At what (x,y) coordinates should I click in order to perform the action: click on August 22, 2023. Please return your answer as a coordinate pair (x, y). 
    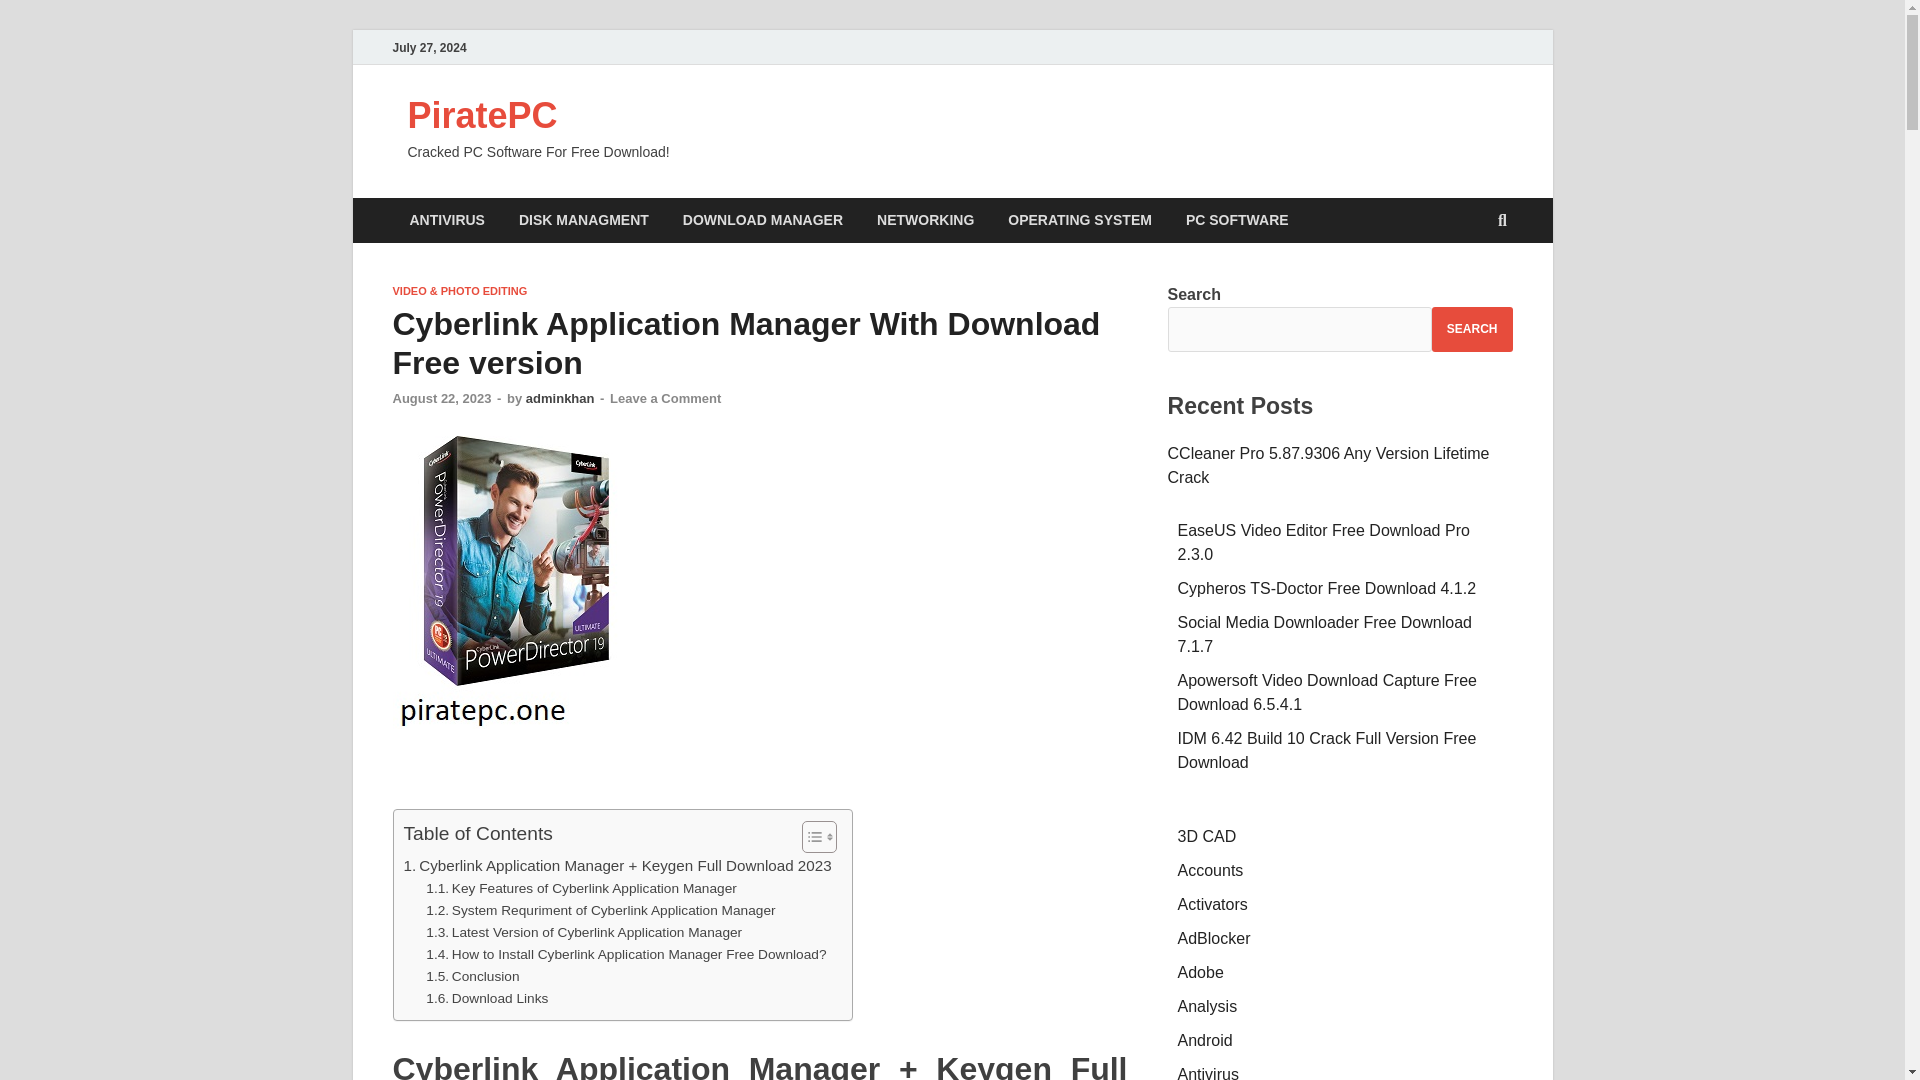
    Looking at the image, I should click on (441, 398).